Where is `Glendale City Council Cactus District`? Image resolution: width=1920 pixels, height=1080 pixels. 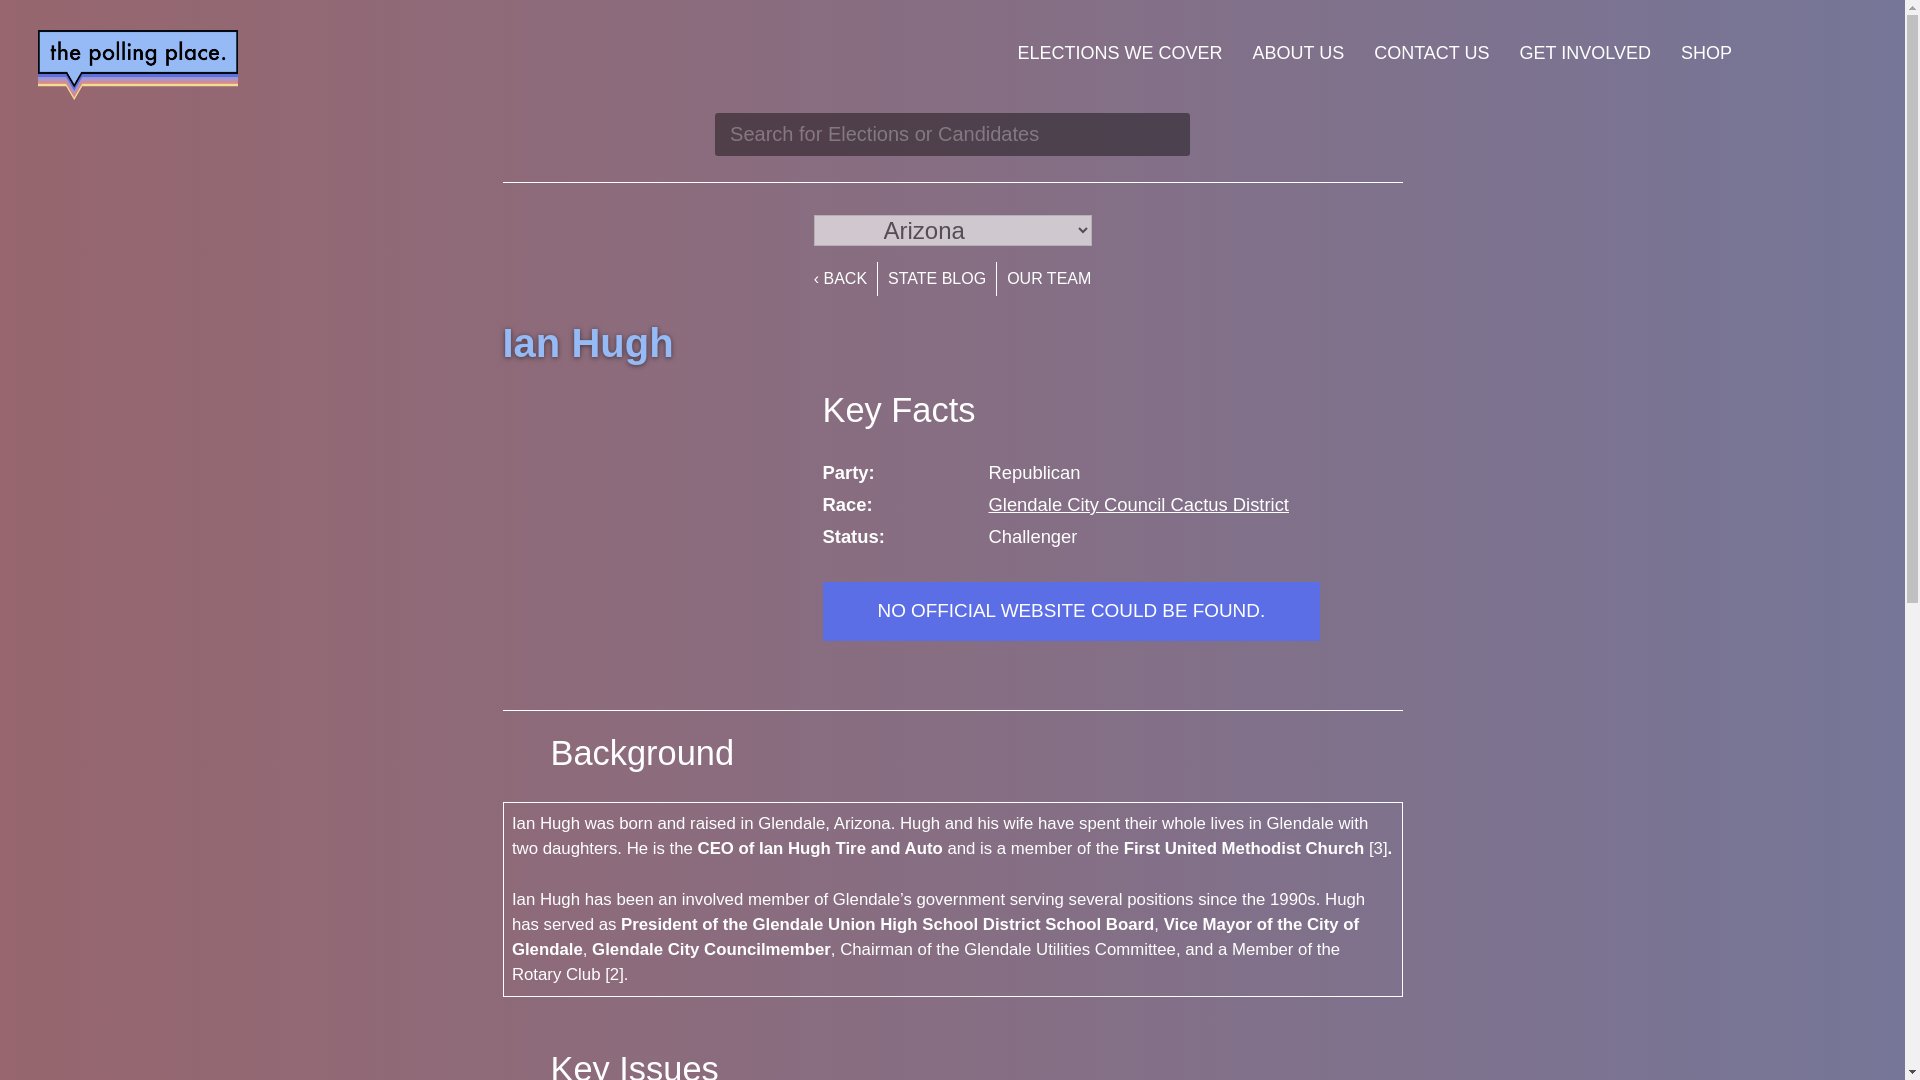 Glendale City Council Cactus District is located at coordinates (1138, 504).